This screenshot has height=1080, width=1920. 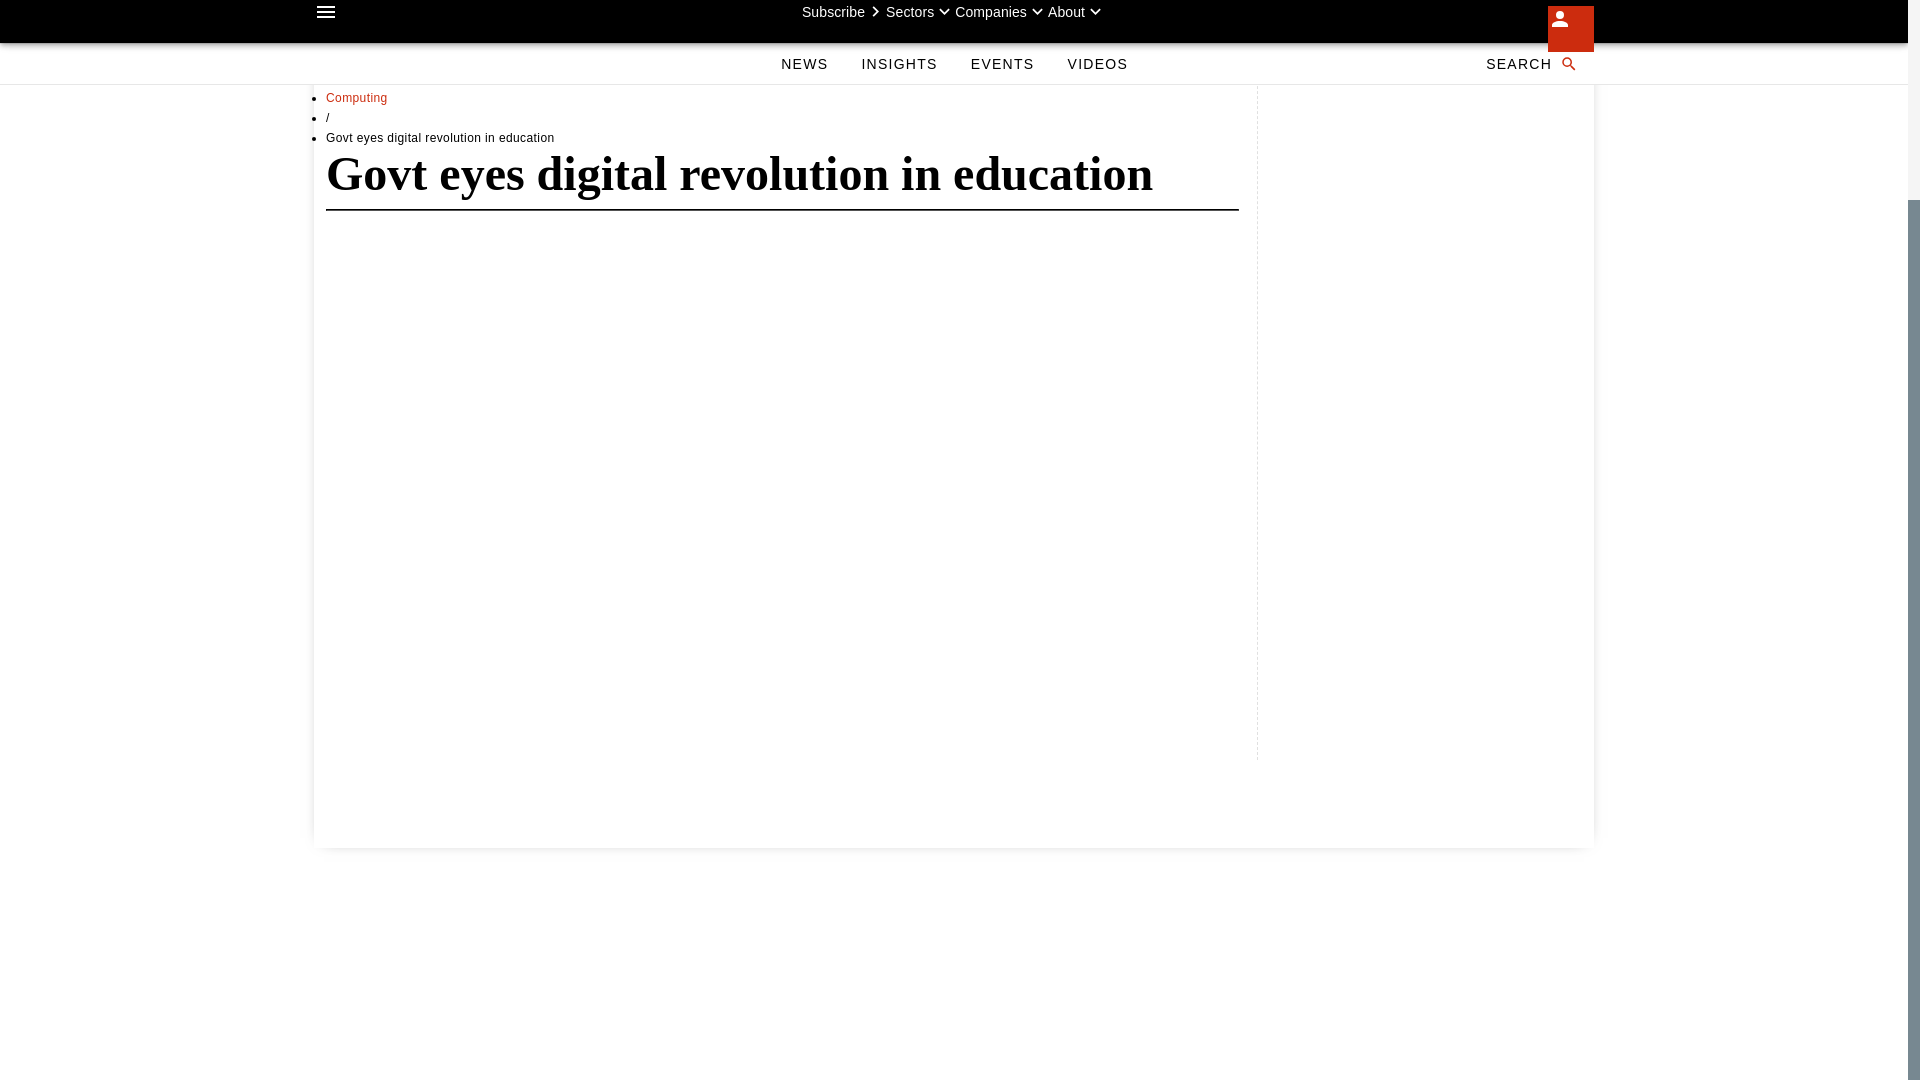 What do you see at coordinates (898, 30) in the screenshot?
I see `INSIGHTS` at bounding box center [898, 30].